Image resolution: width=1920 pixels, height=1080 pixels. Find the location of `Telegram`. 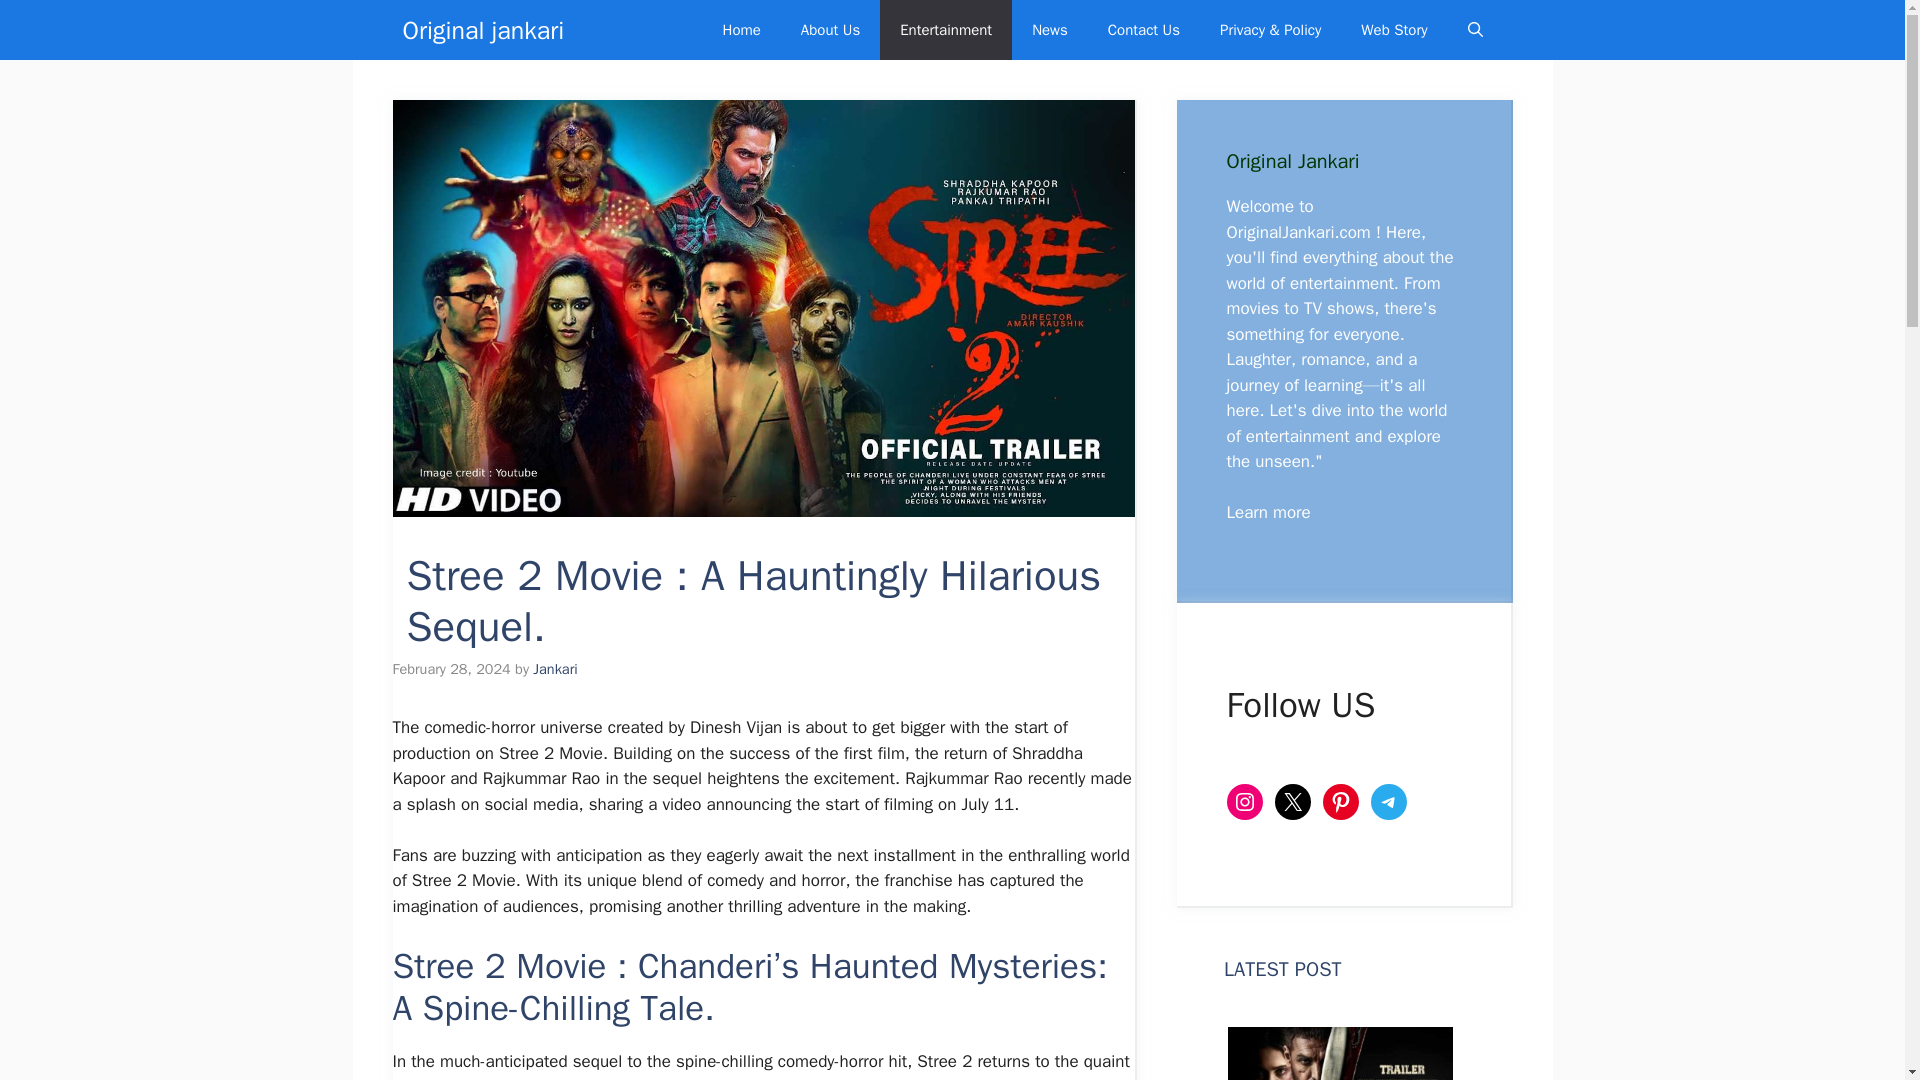

Telegram is located at coordinates (1388, 802).